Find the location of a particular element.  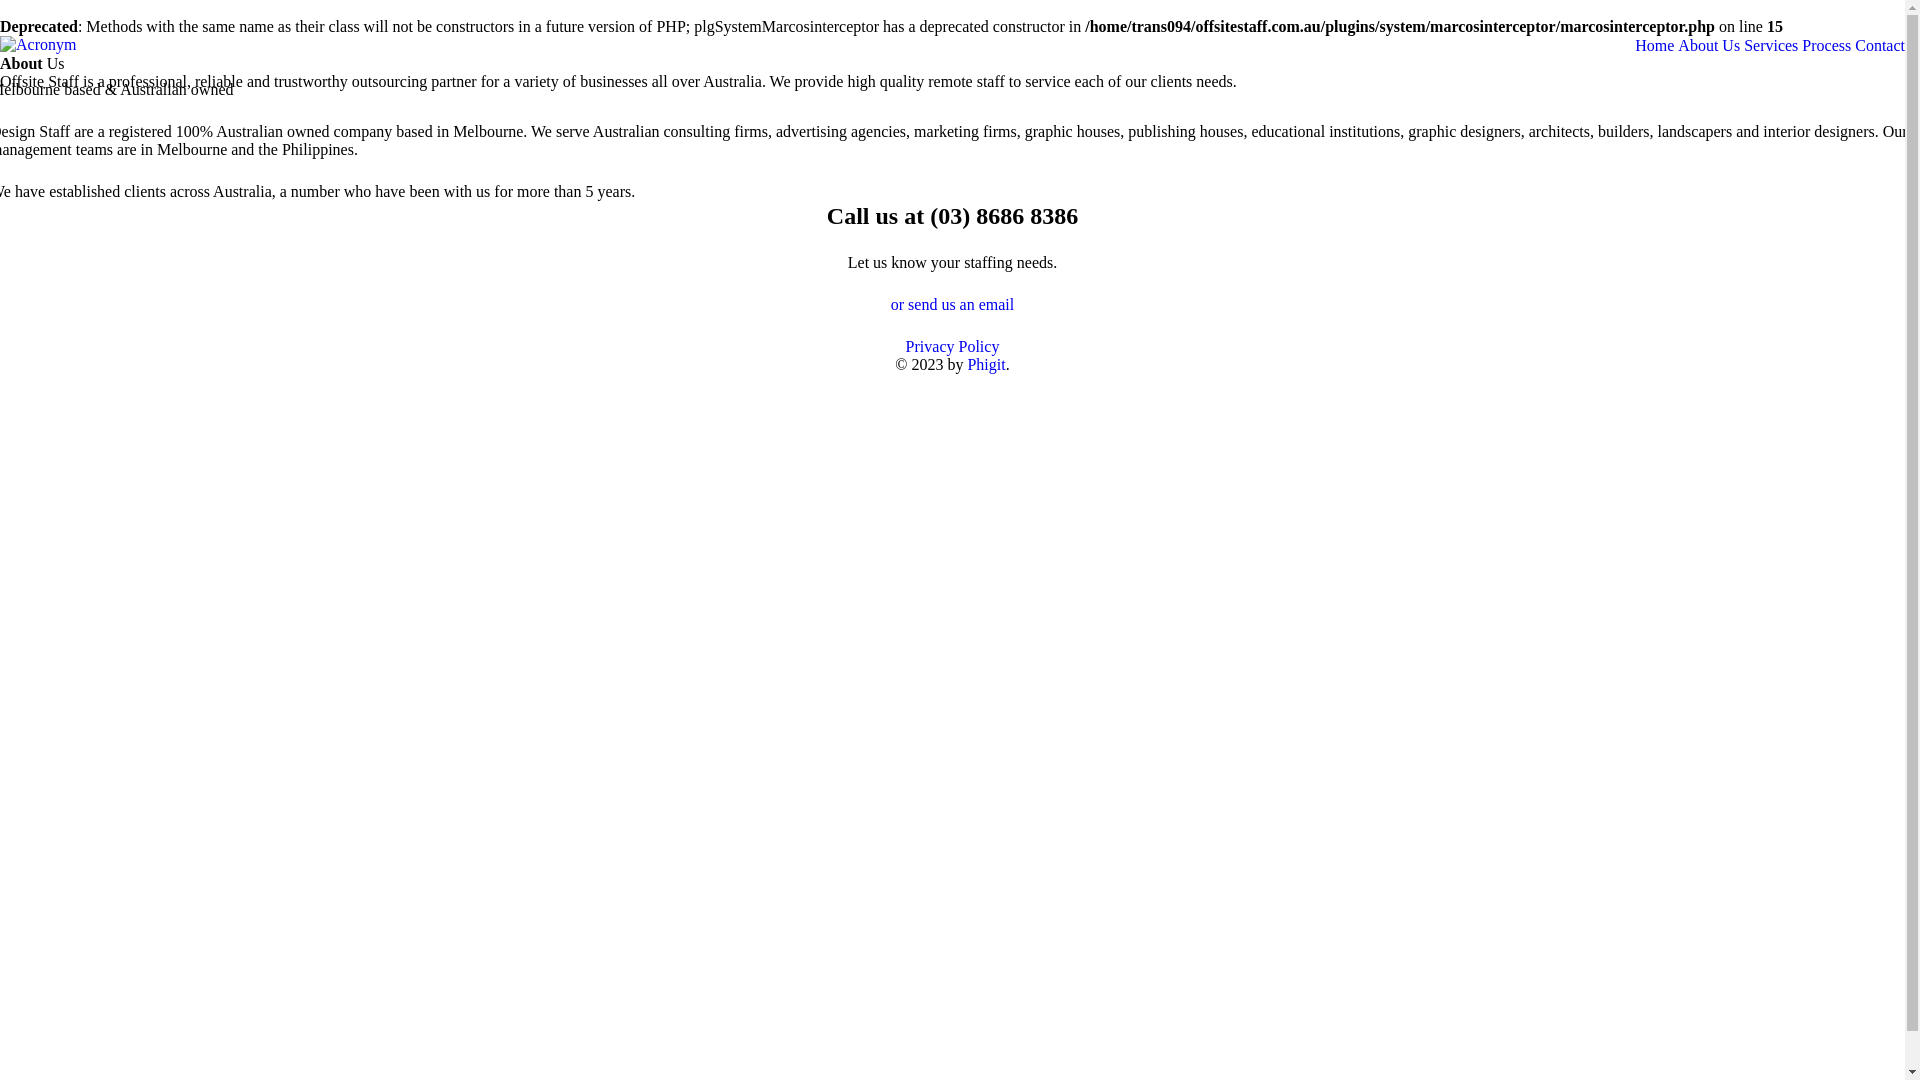

Privacy Policy is located at coordinates (953, 347).